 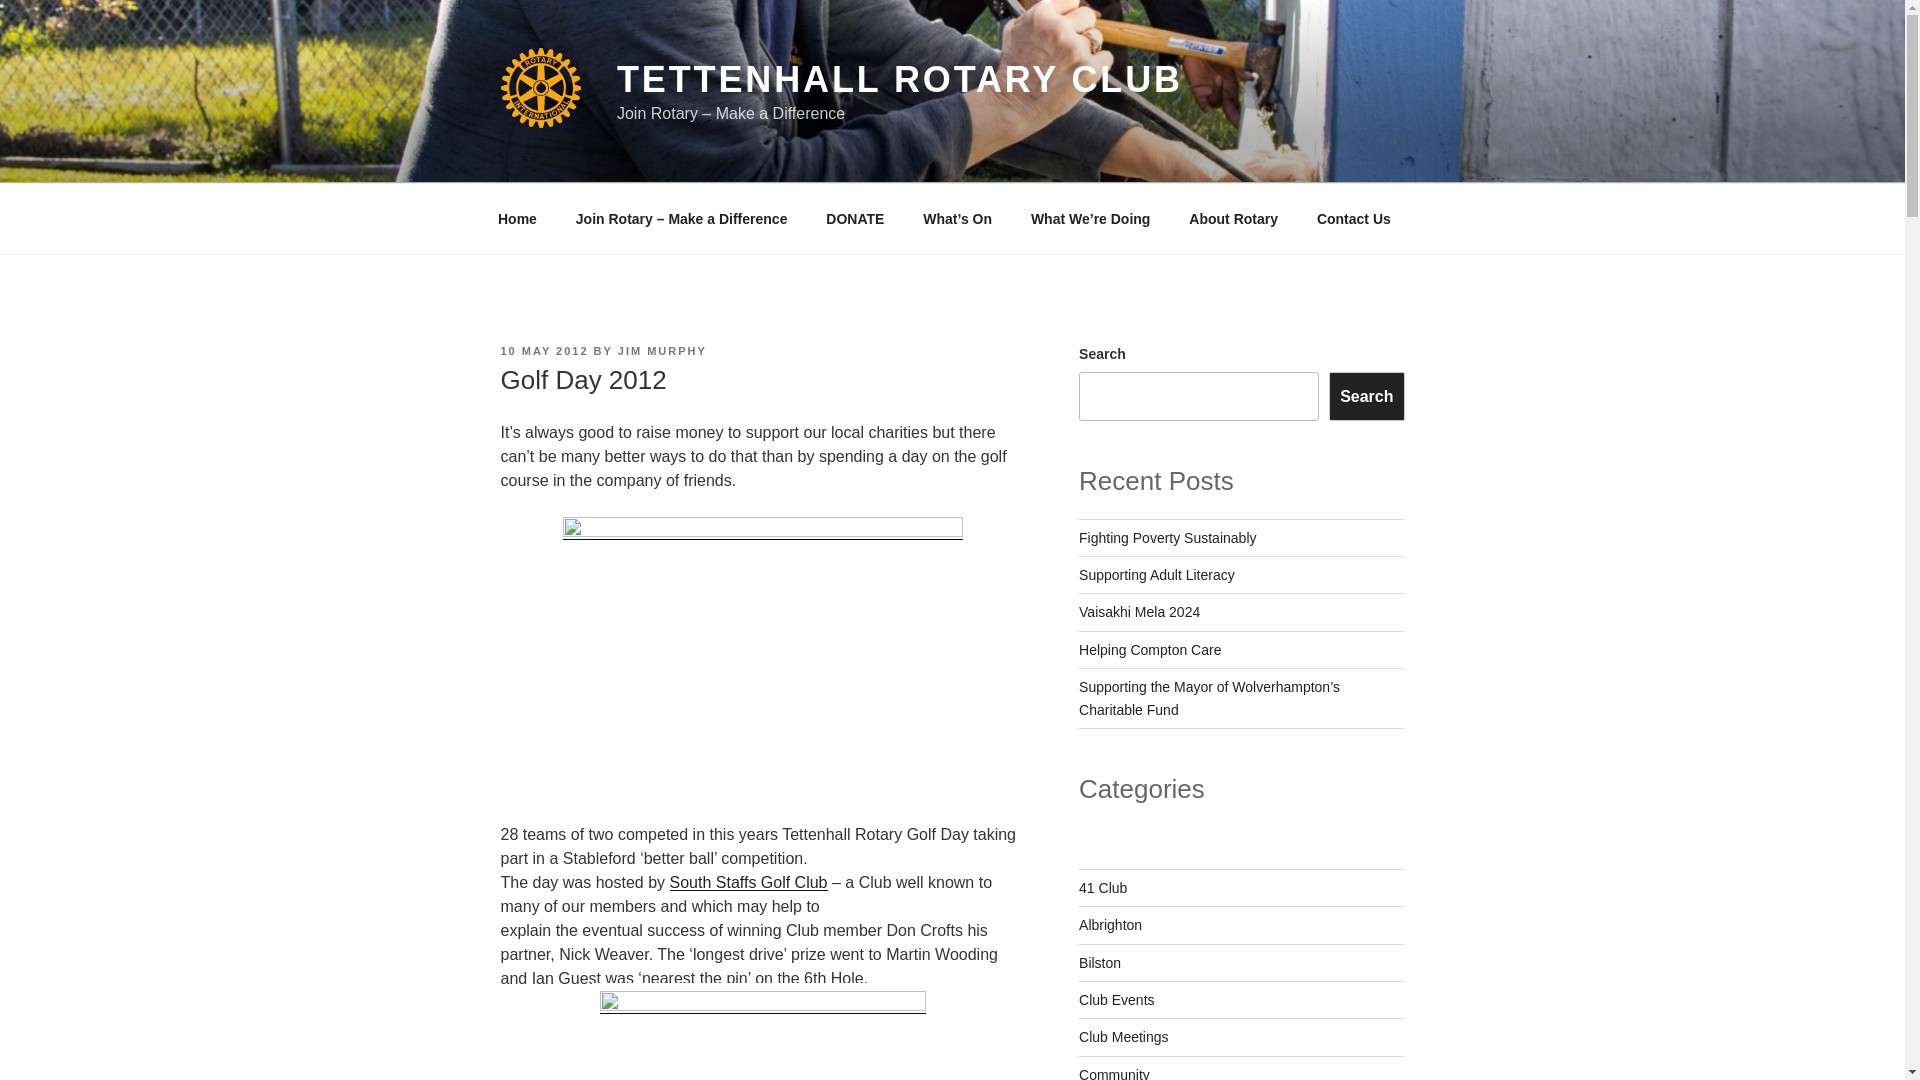 What do you see at coordinates (662, 350) in the screenshot?
I see `JIM MURPHY` at bounding box center [662, 350].